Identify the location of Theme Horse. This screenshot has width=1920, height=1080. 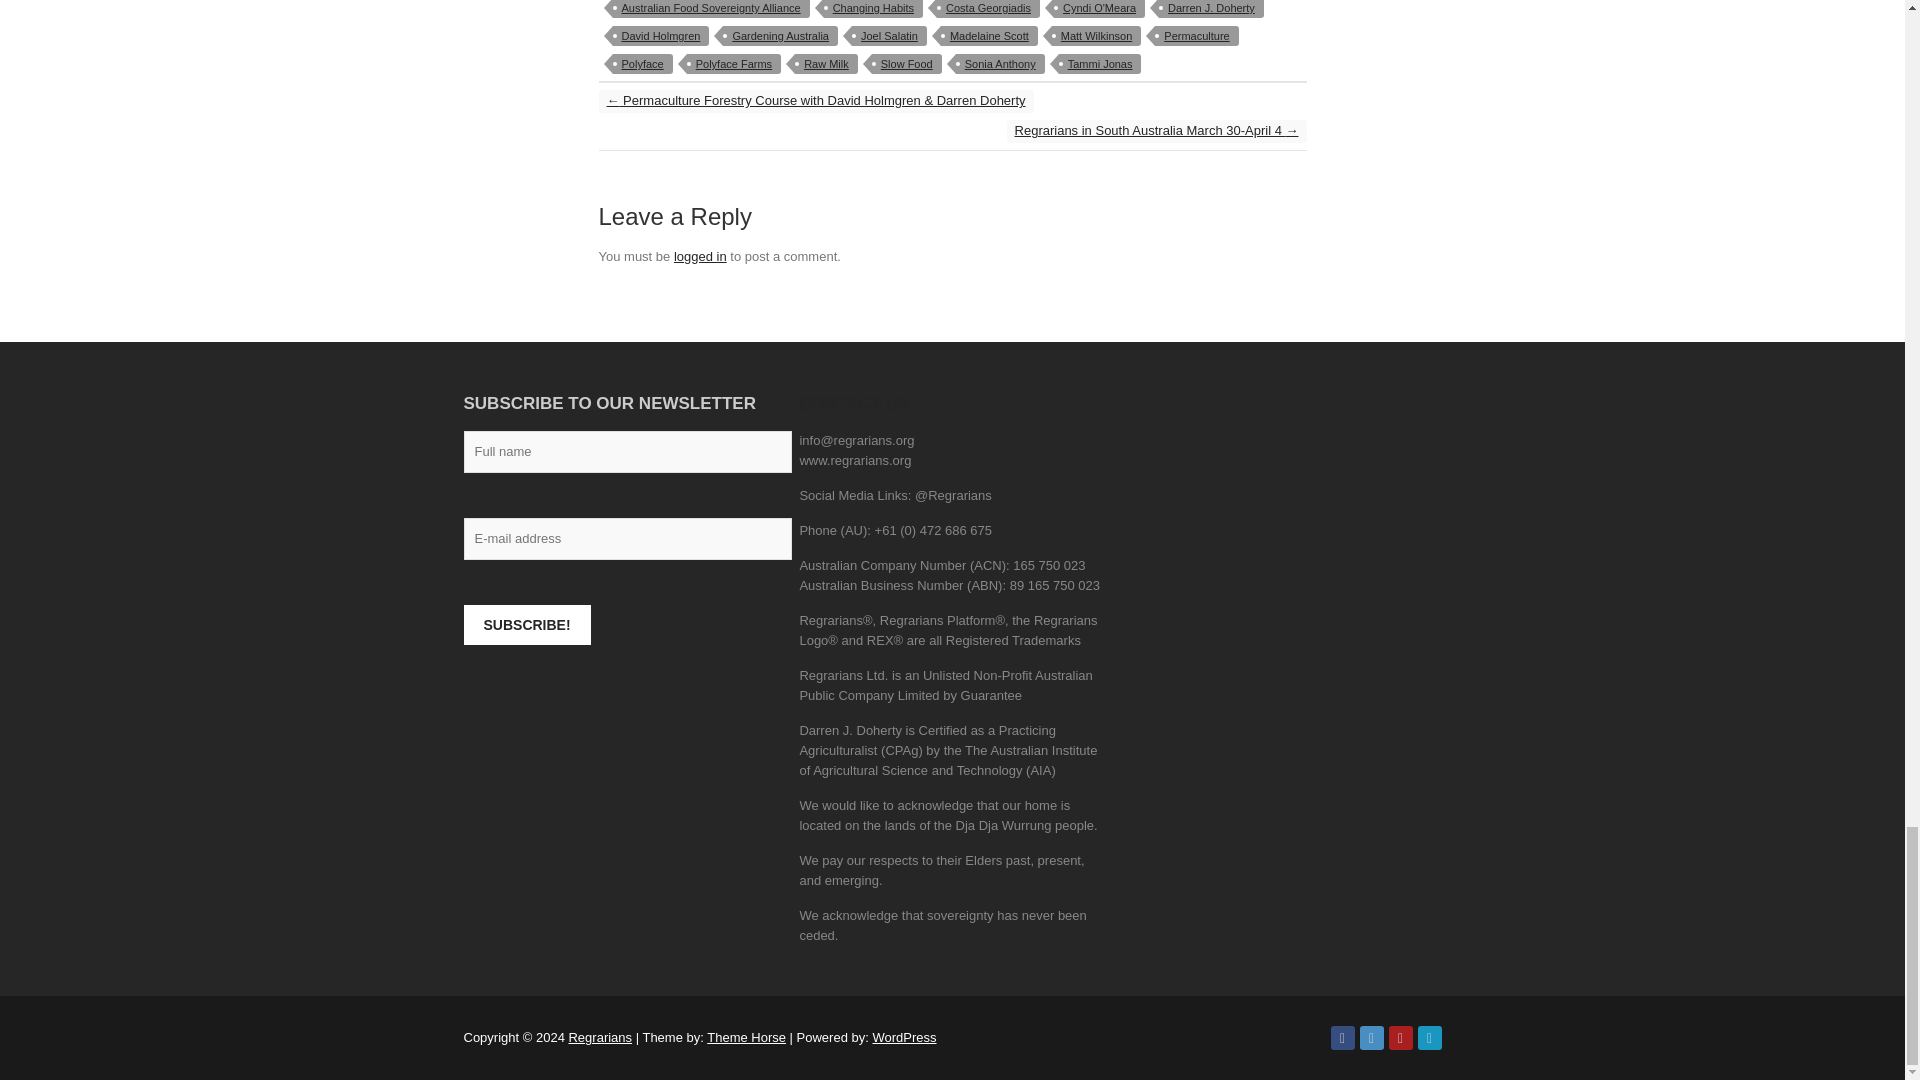
(746, 1038).